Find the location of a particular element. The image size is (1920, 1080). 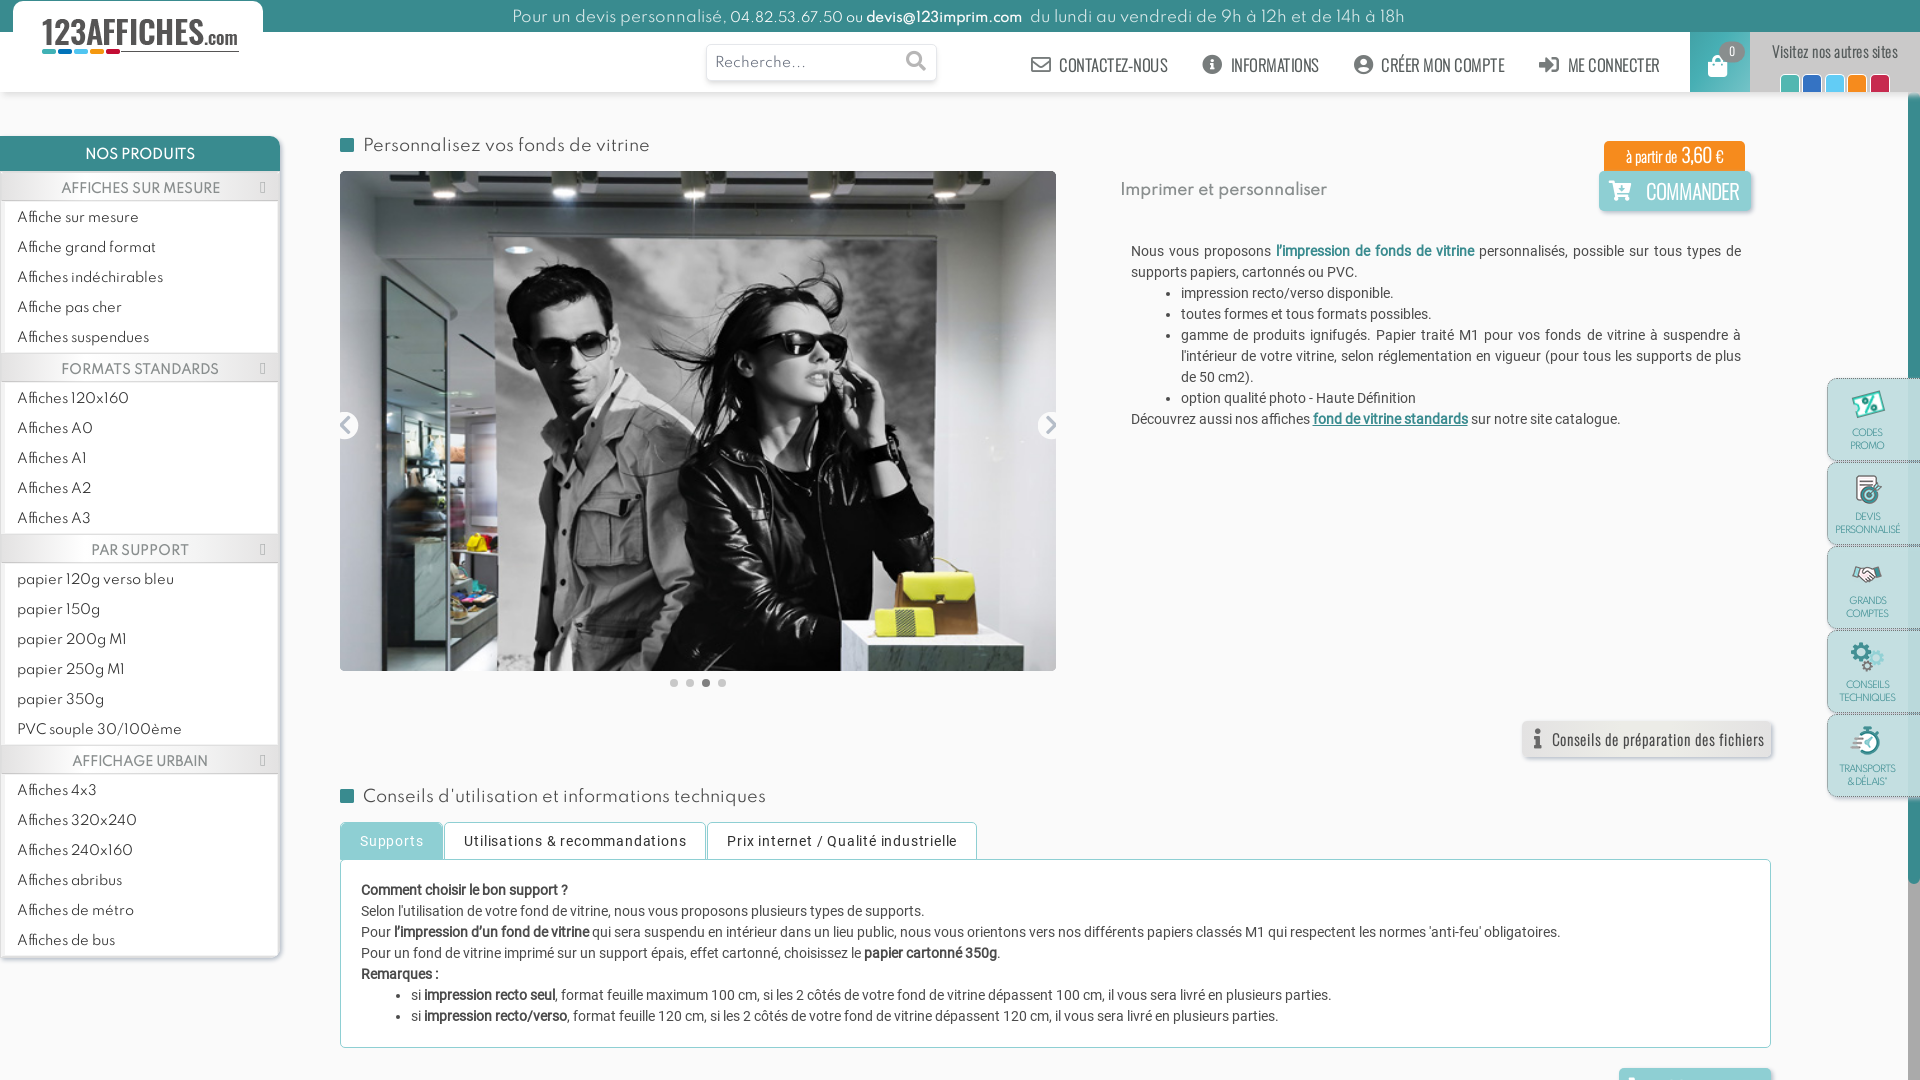

Affiches A3 is located at coordinates (147, 518).